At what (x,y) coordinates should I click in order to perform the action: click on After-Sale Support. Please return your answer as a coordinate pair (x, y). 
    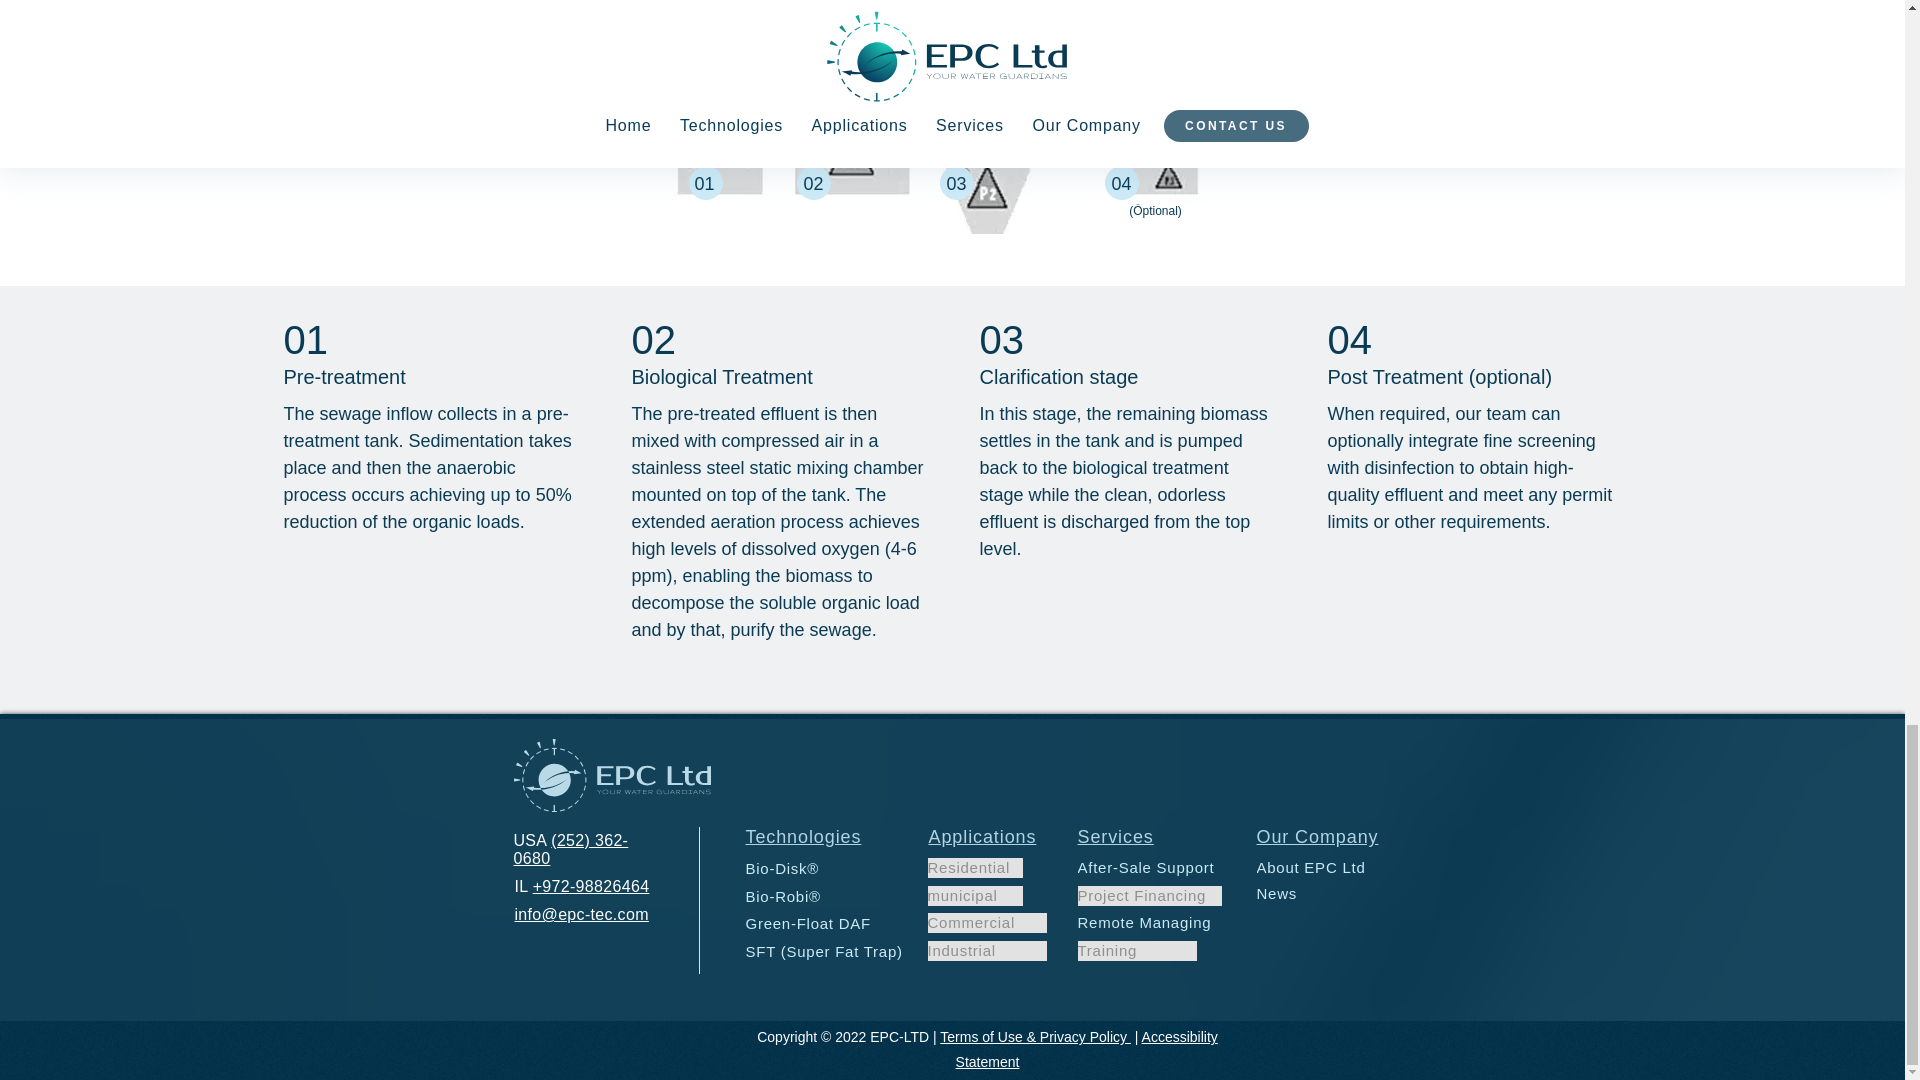
    Looking at the image, I should click on (1149, 868).